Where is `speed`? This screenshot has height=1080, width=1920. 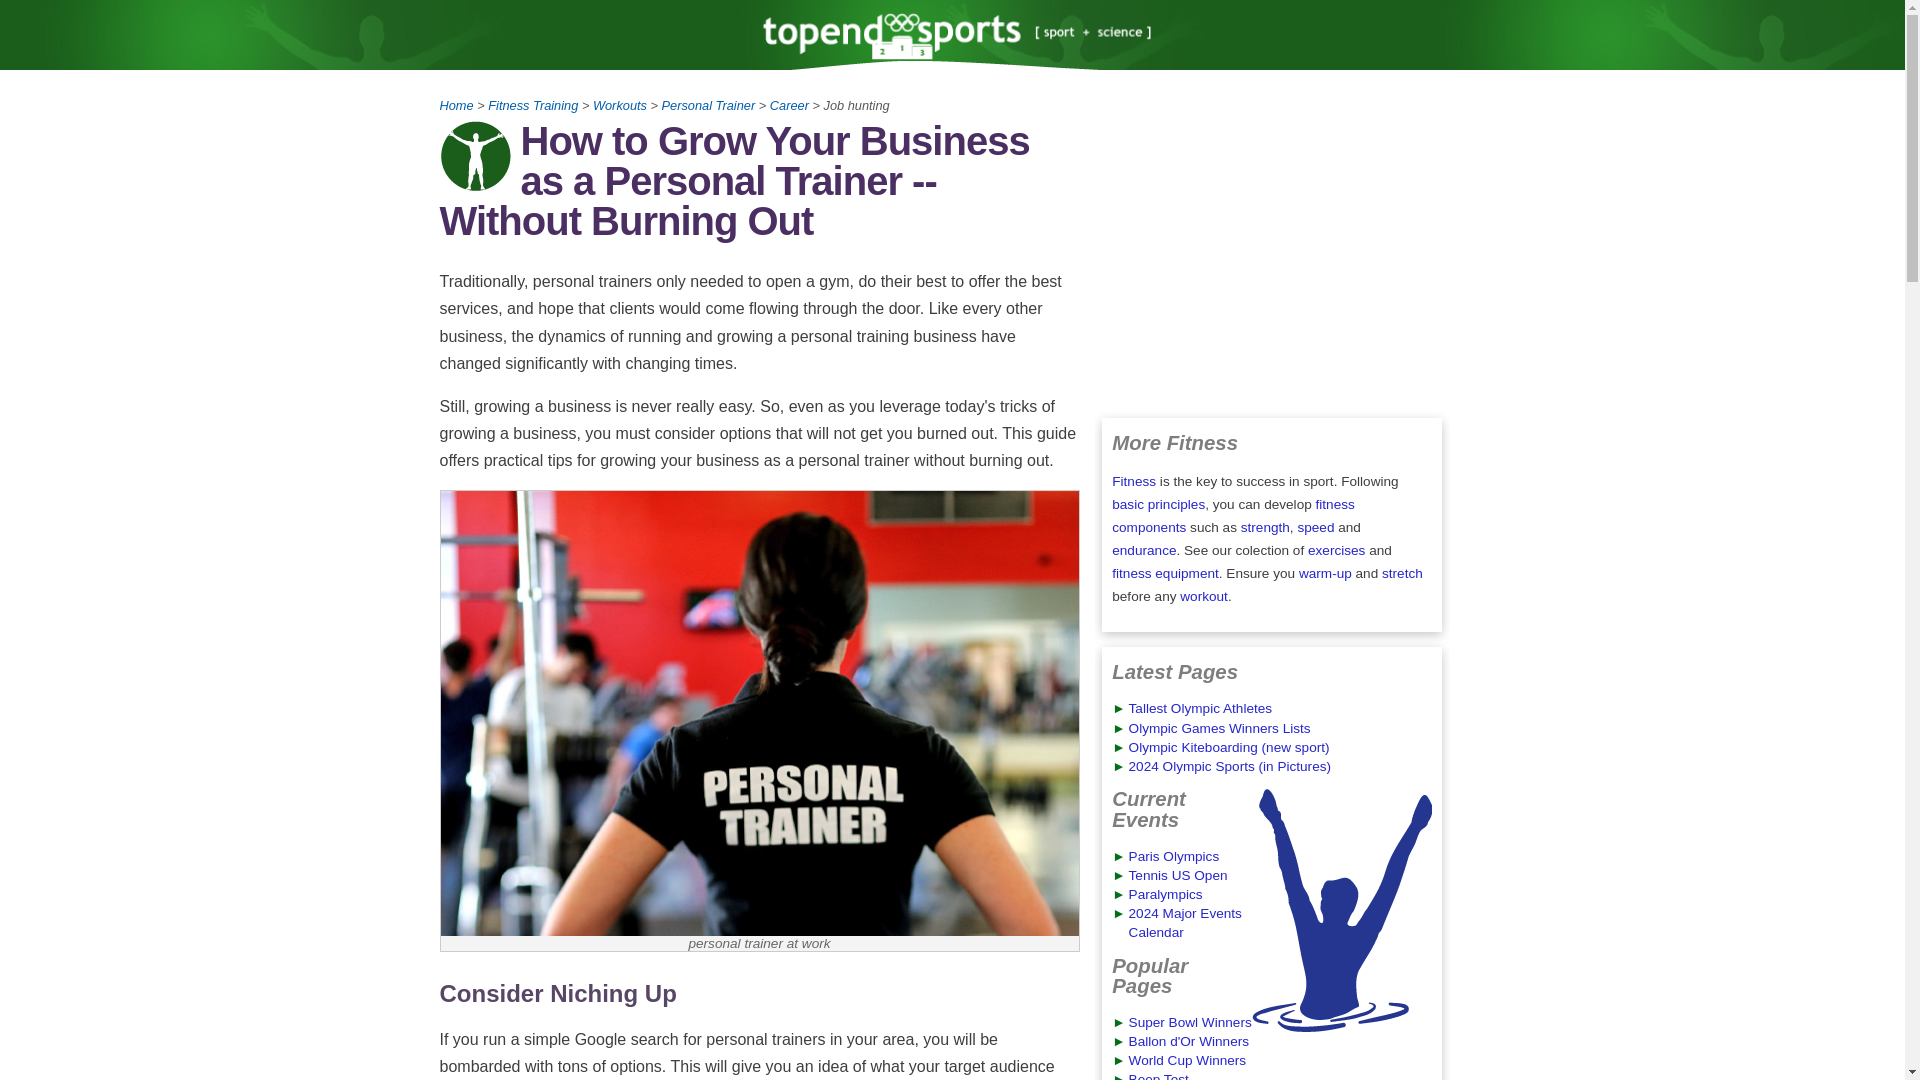
speed is located at coordinates (1316, 526).